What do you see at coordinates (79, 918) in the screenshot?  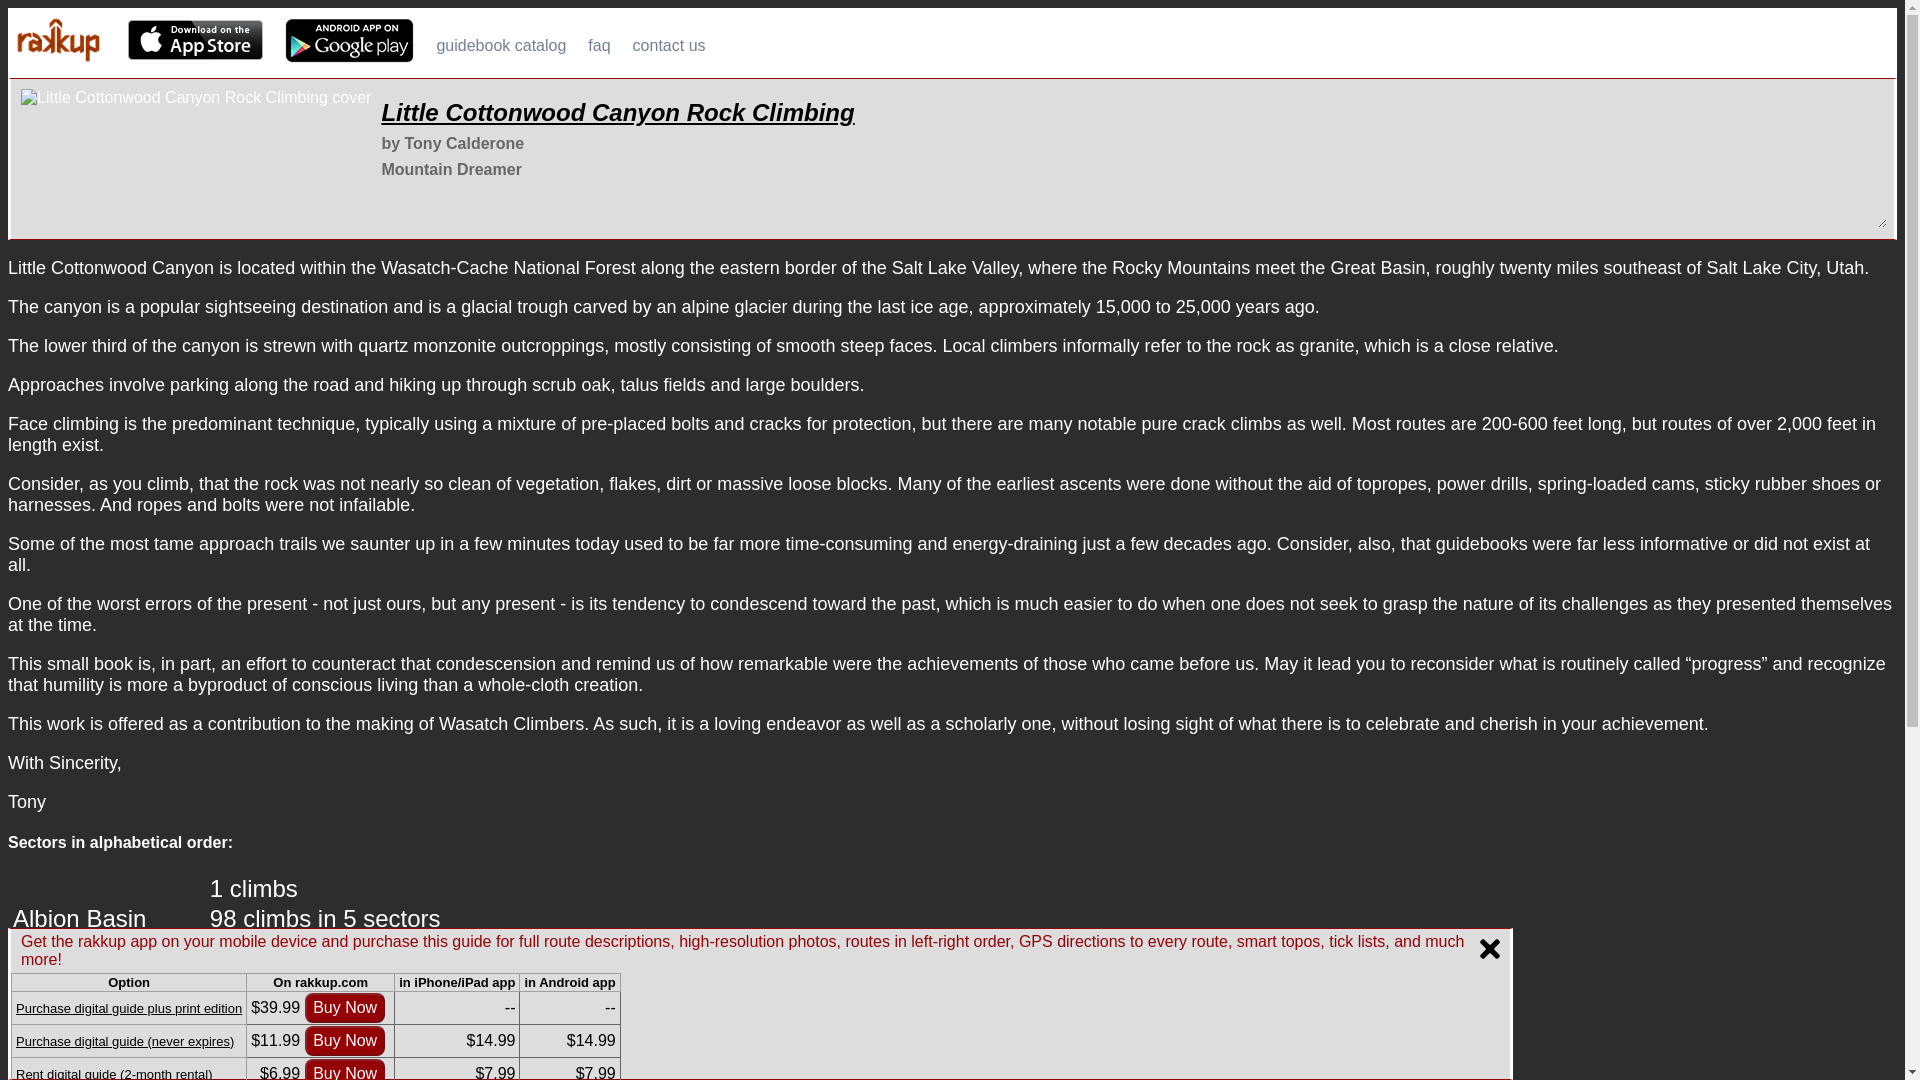 I see `Albion Basin` at bounding box center [79, 918].